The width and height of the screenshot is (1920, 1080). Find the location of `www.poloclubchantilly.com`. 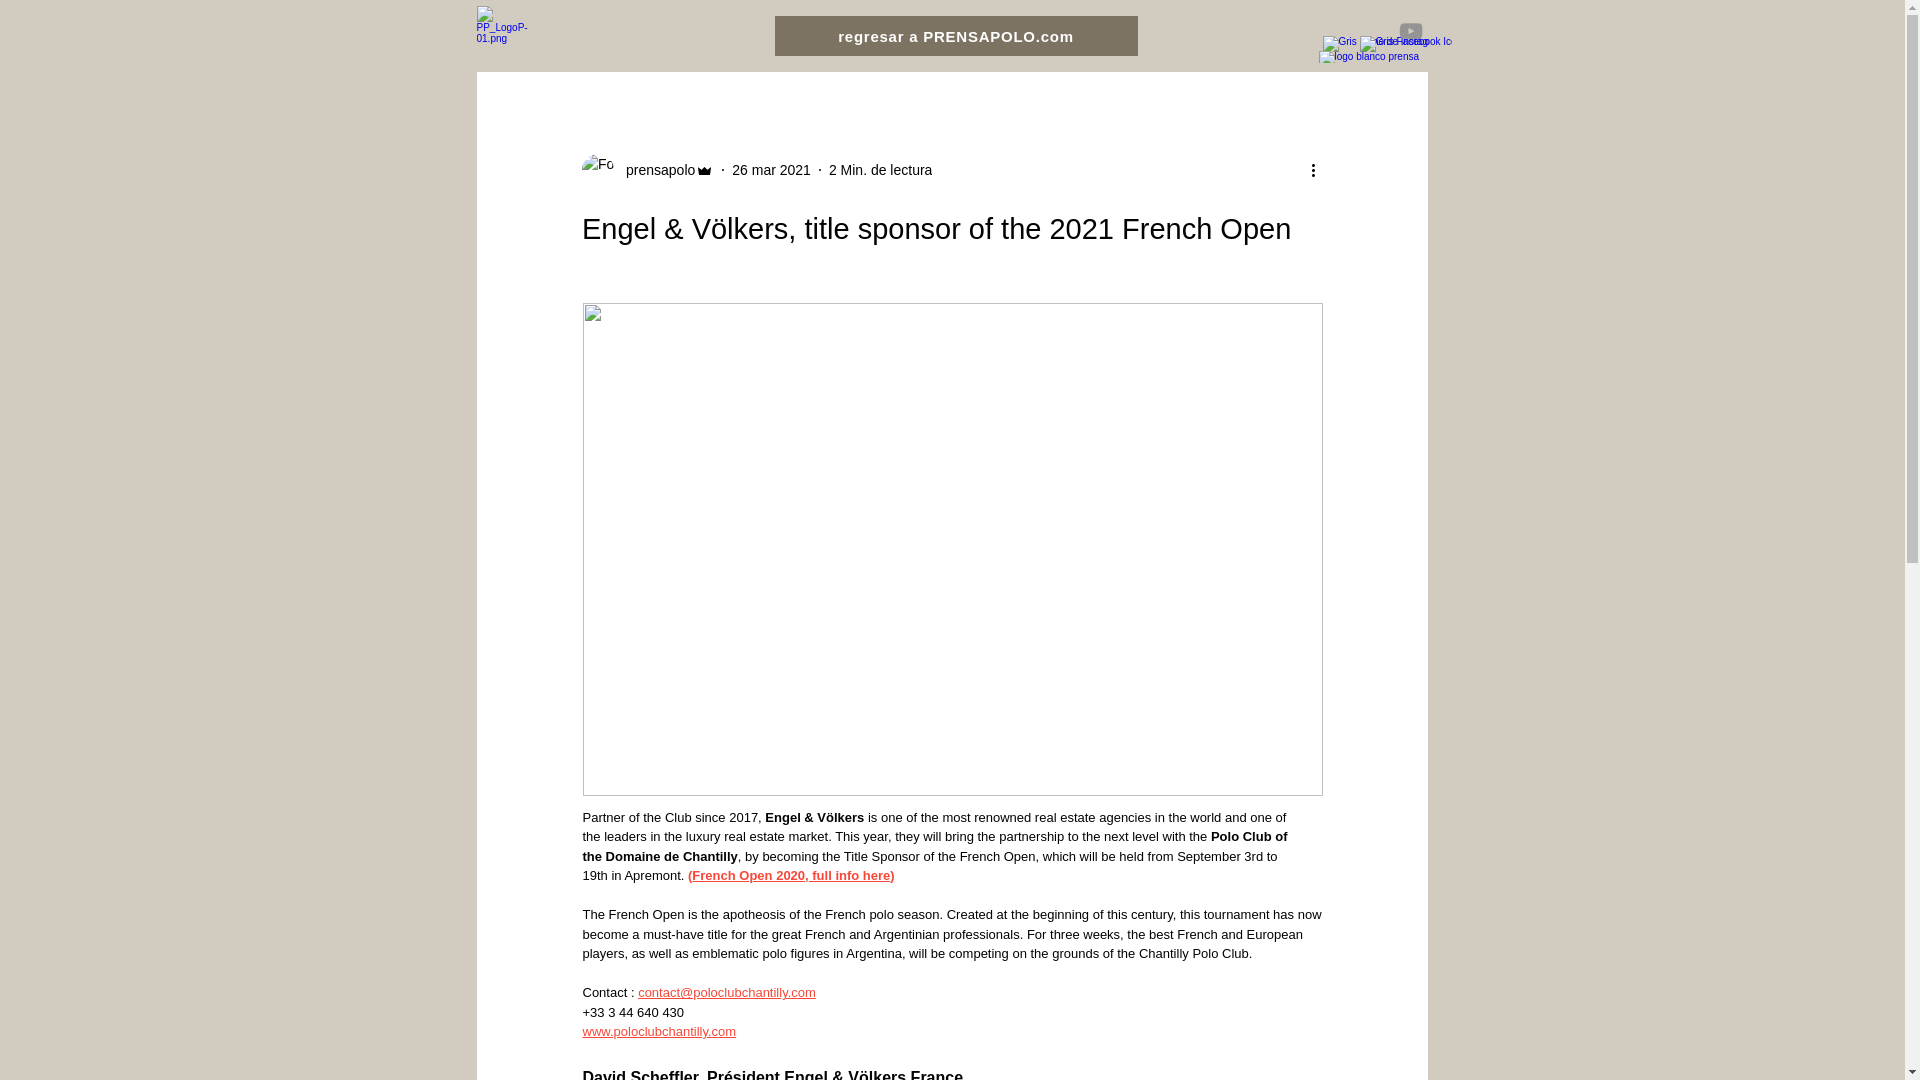

www.poloclubchantilly.com is located at coordinates (658, 1030).